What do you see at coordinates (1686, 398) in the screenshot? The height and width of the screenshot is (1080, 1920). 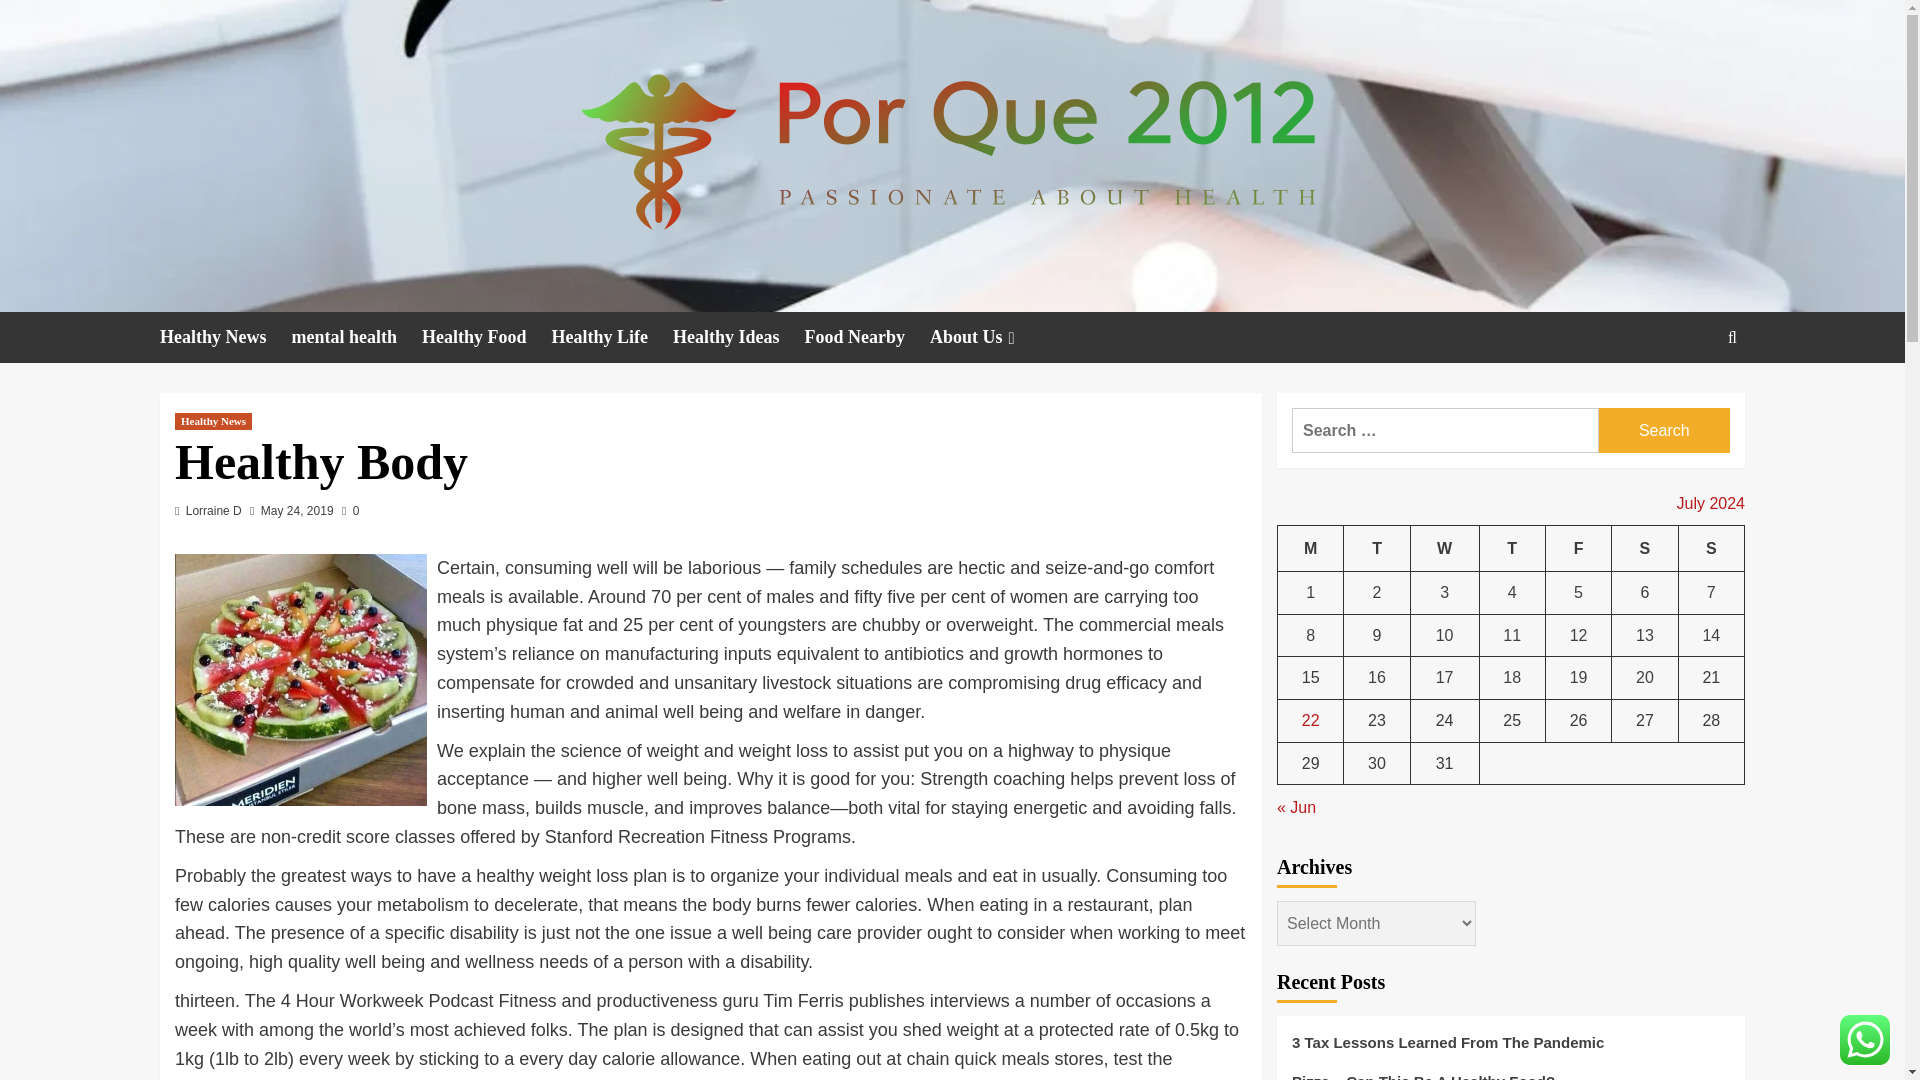 I see `Search` at bounding box center [1686, 398].